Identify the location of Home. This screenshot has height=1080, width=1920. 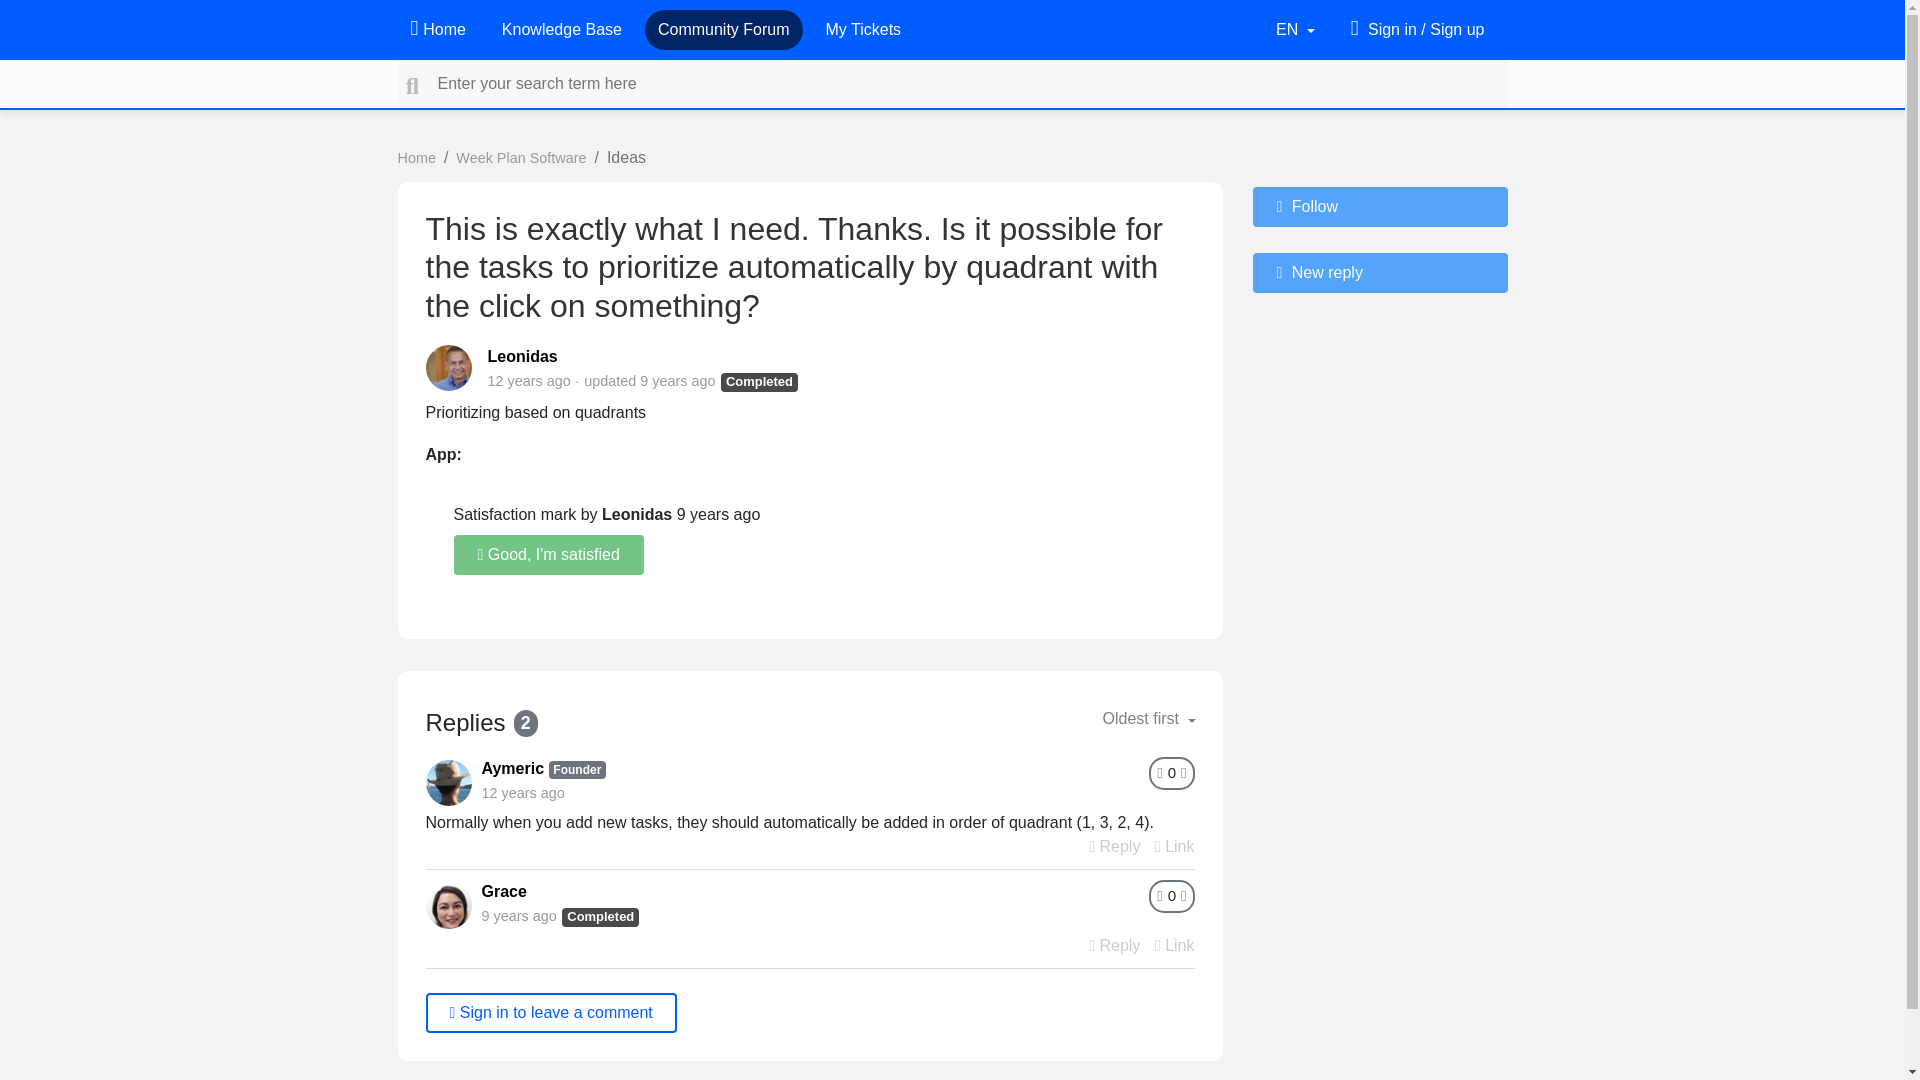
(416, 158).